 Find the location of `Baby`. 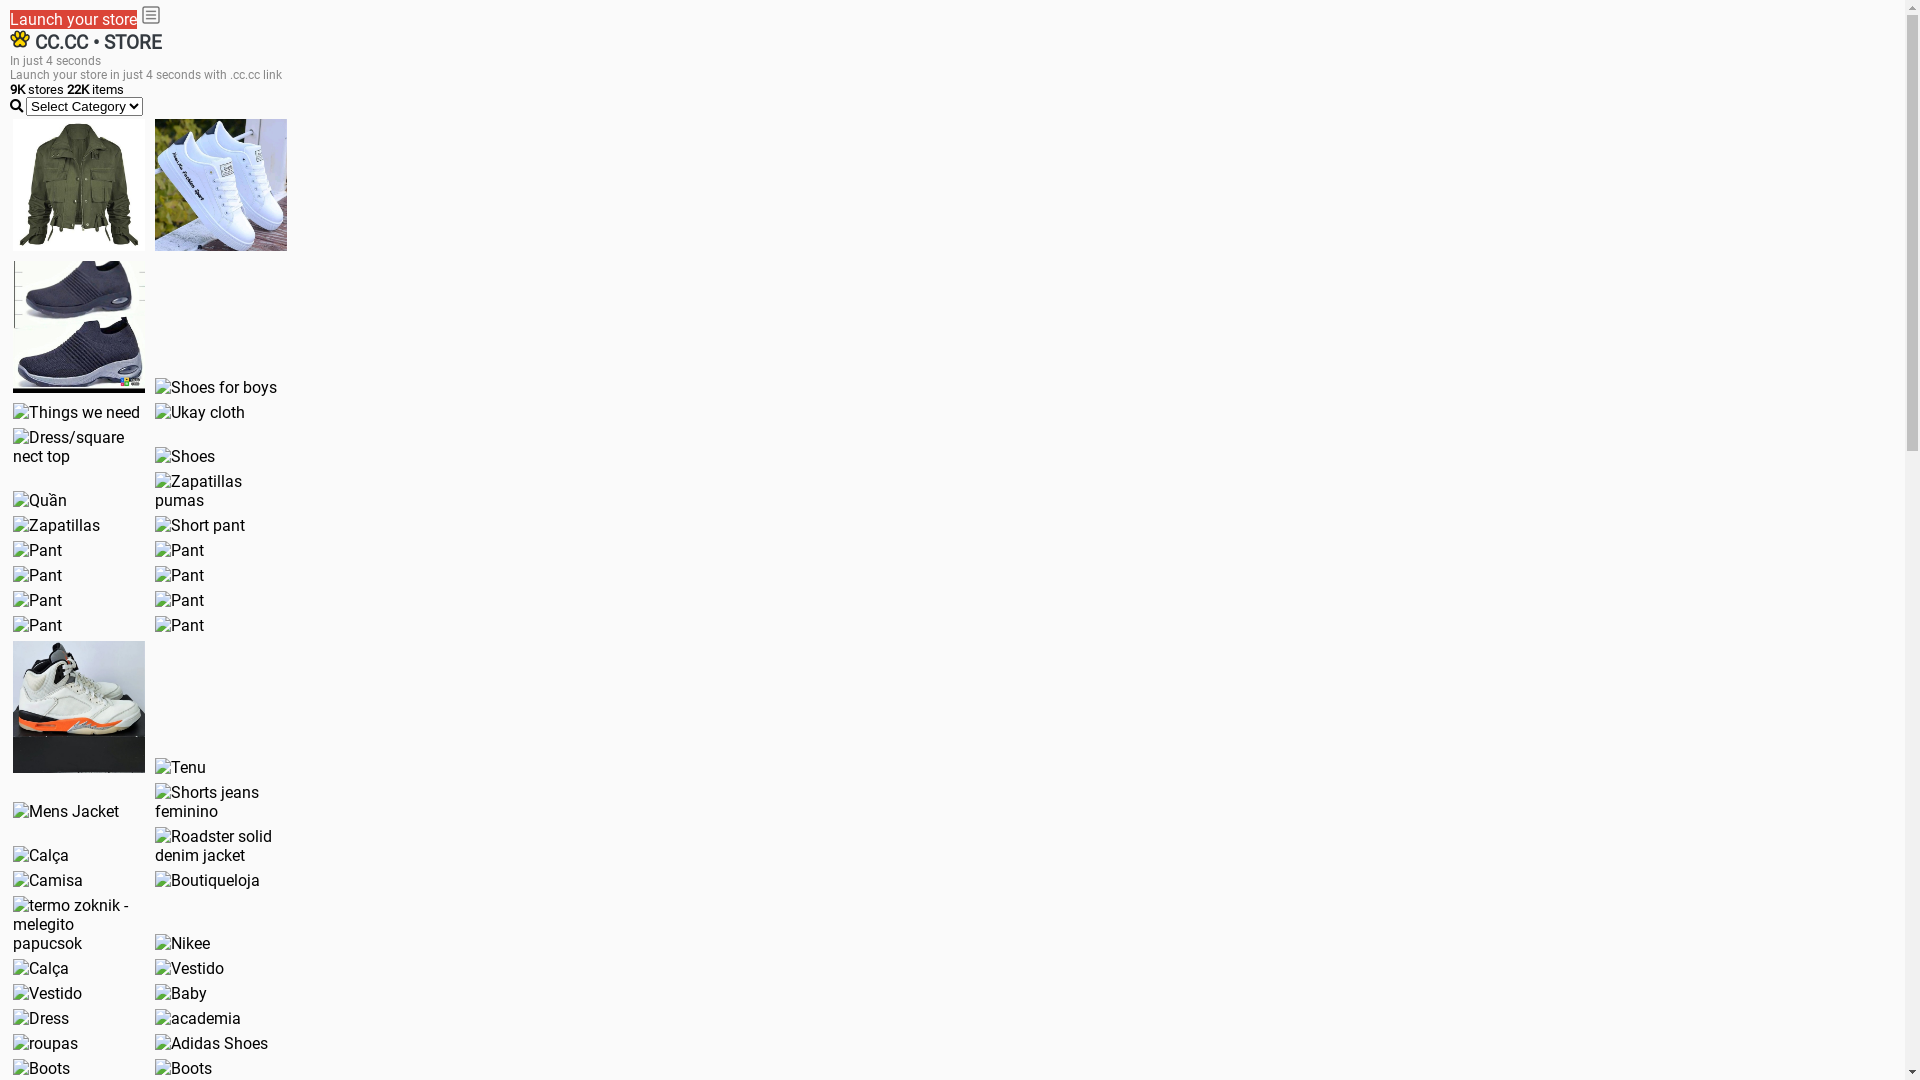

Baby is located at coordinates (181, 994).